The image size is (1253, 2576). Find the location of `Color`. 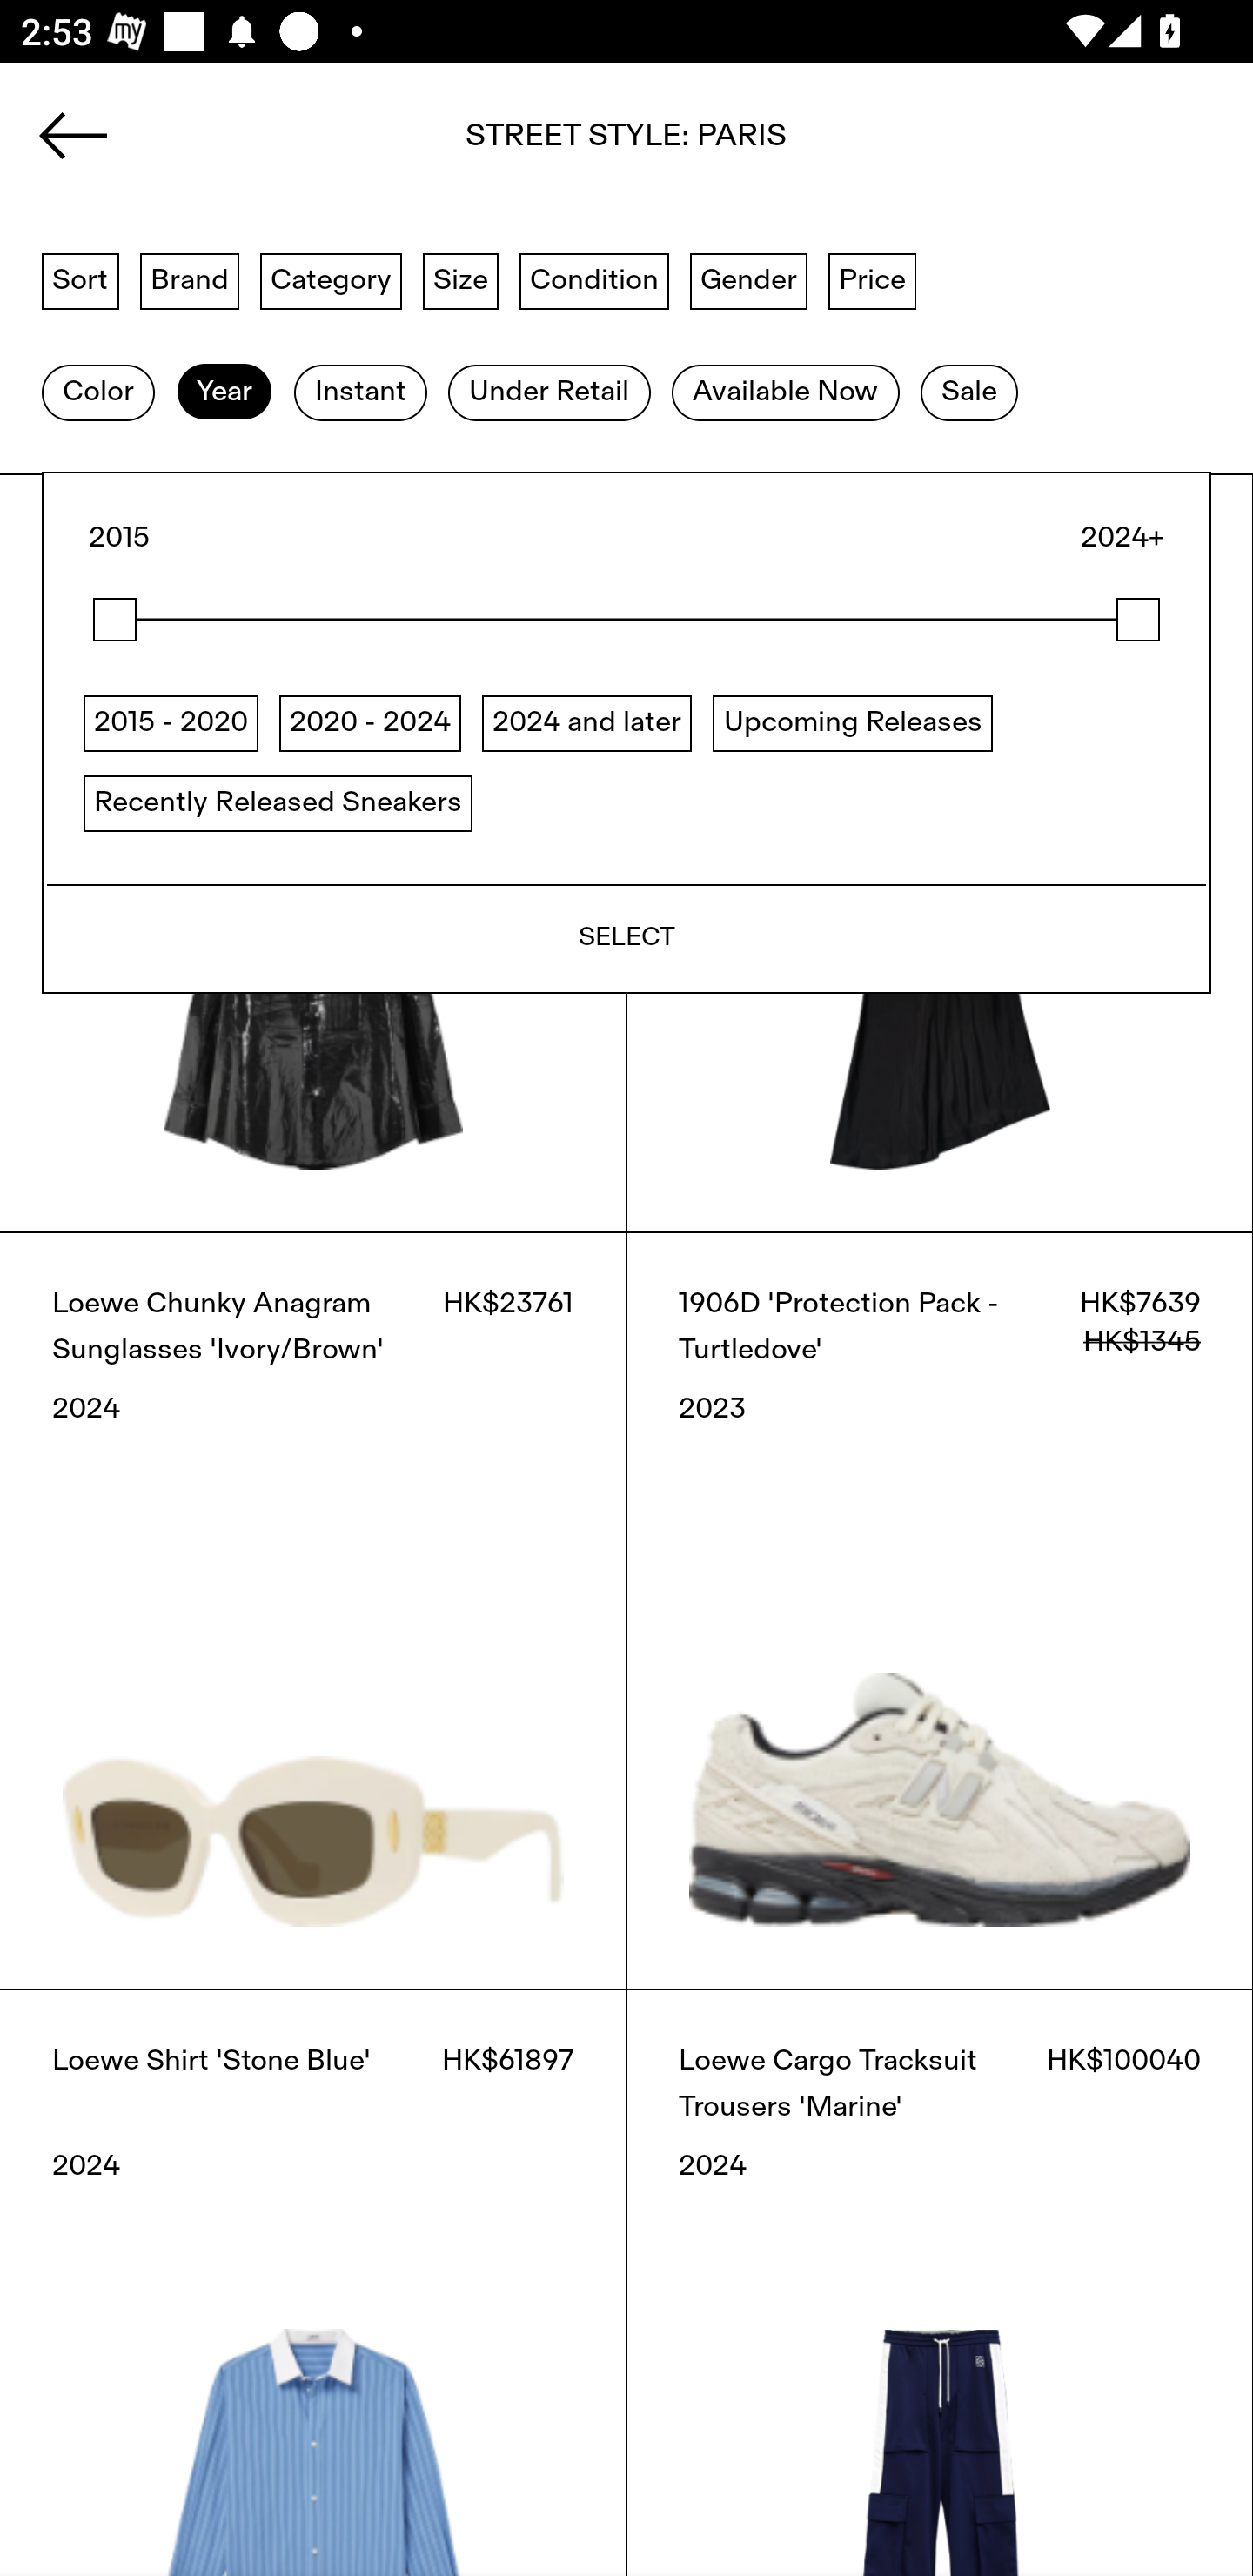

Color is located at coordinates (97, 392).